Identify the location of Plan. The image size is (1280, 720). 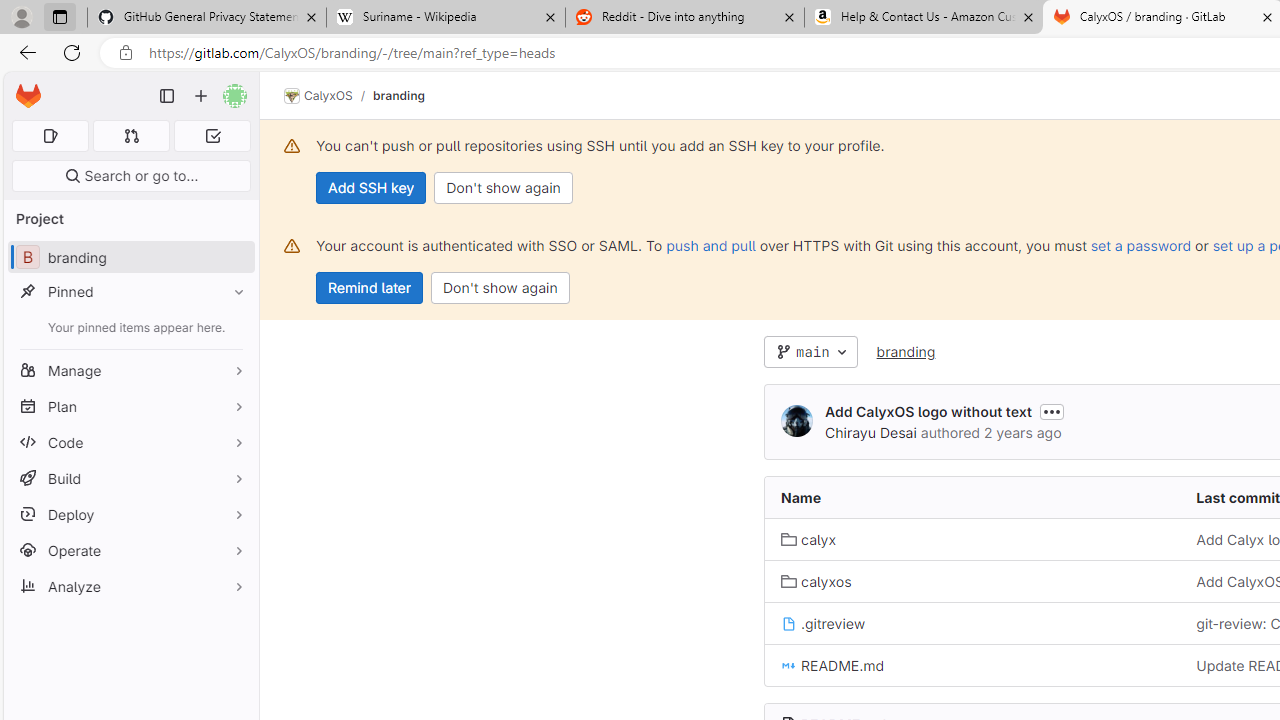
(130, 406).